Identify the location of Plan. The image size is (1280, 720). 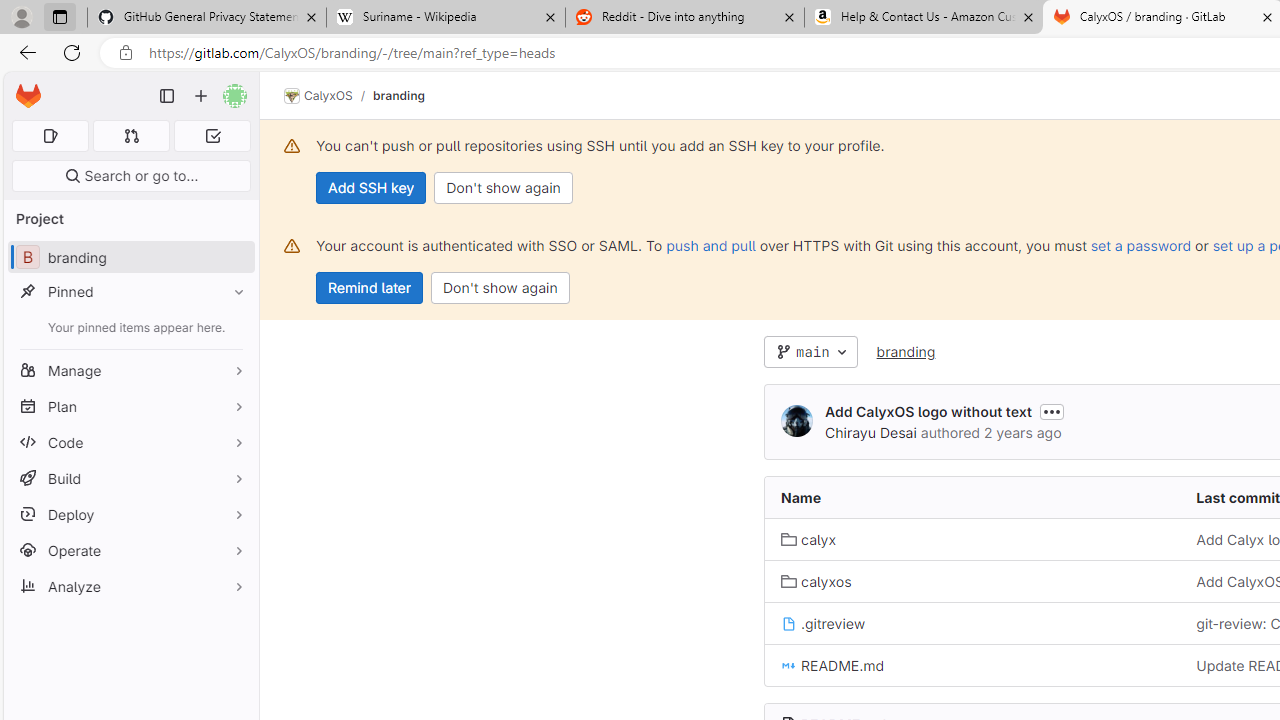
(130, 406).